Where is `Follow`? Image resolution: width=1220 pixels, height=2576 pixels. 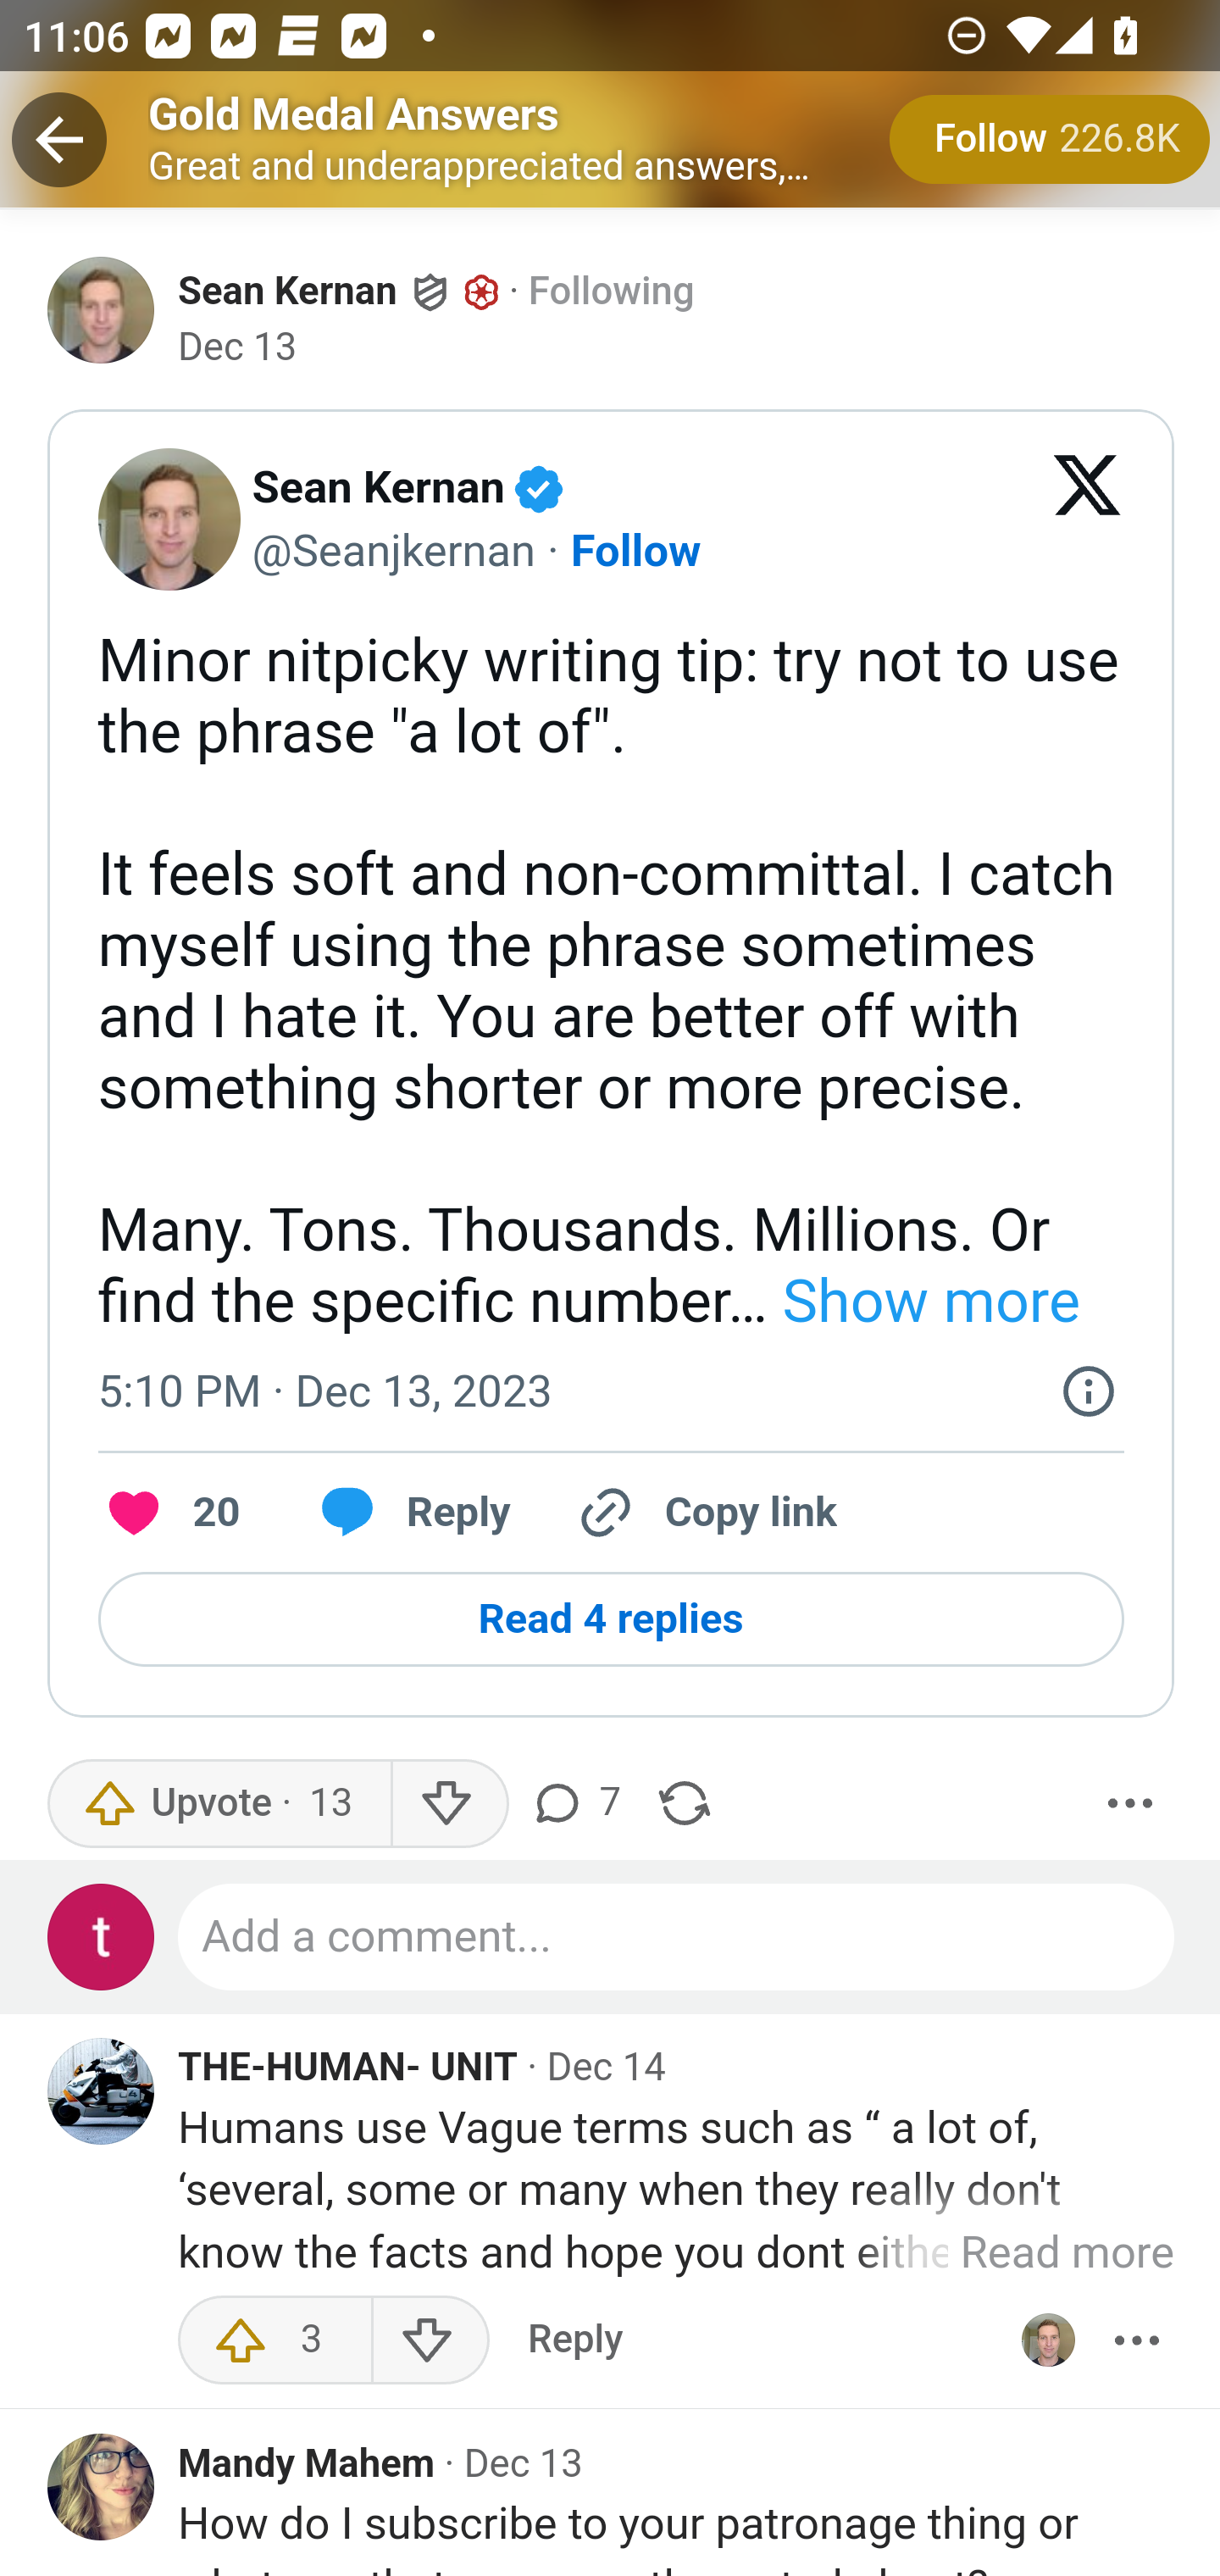 Follow is located at coordinates (635, 550).